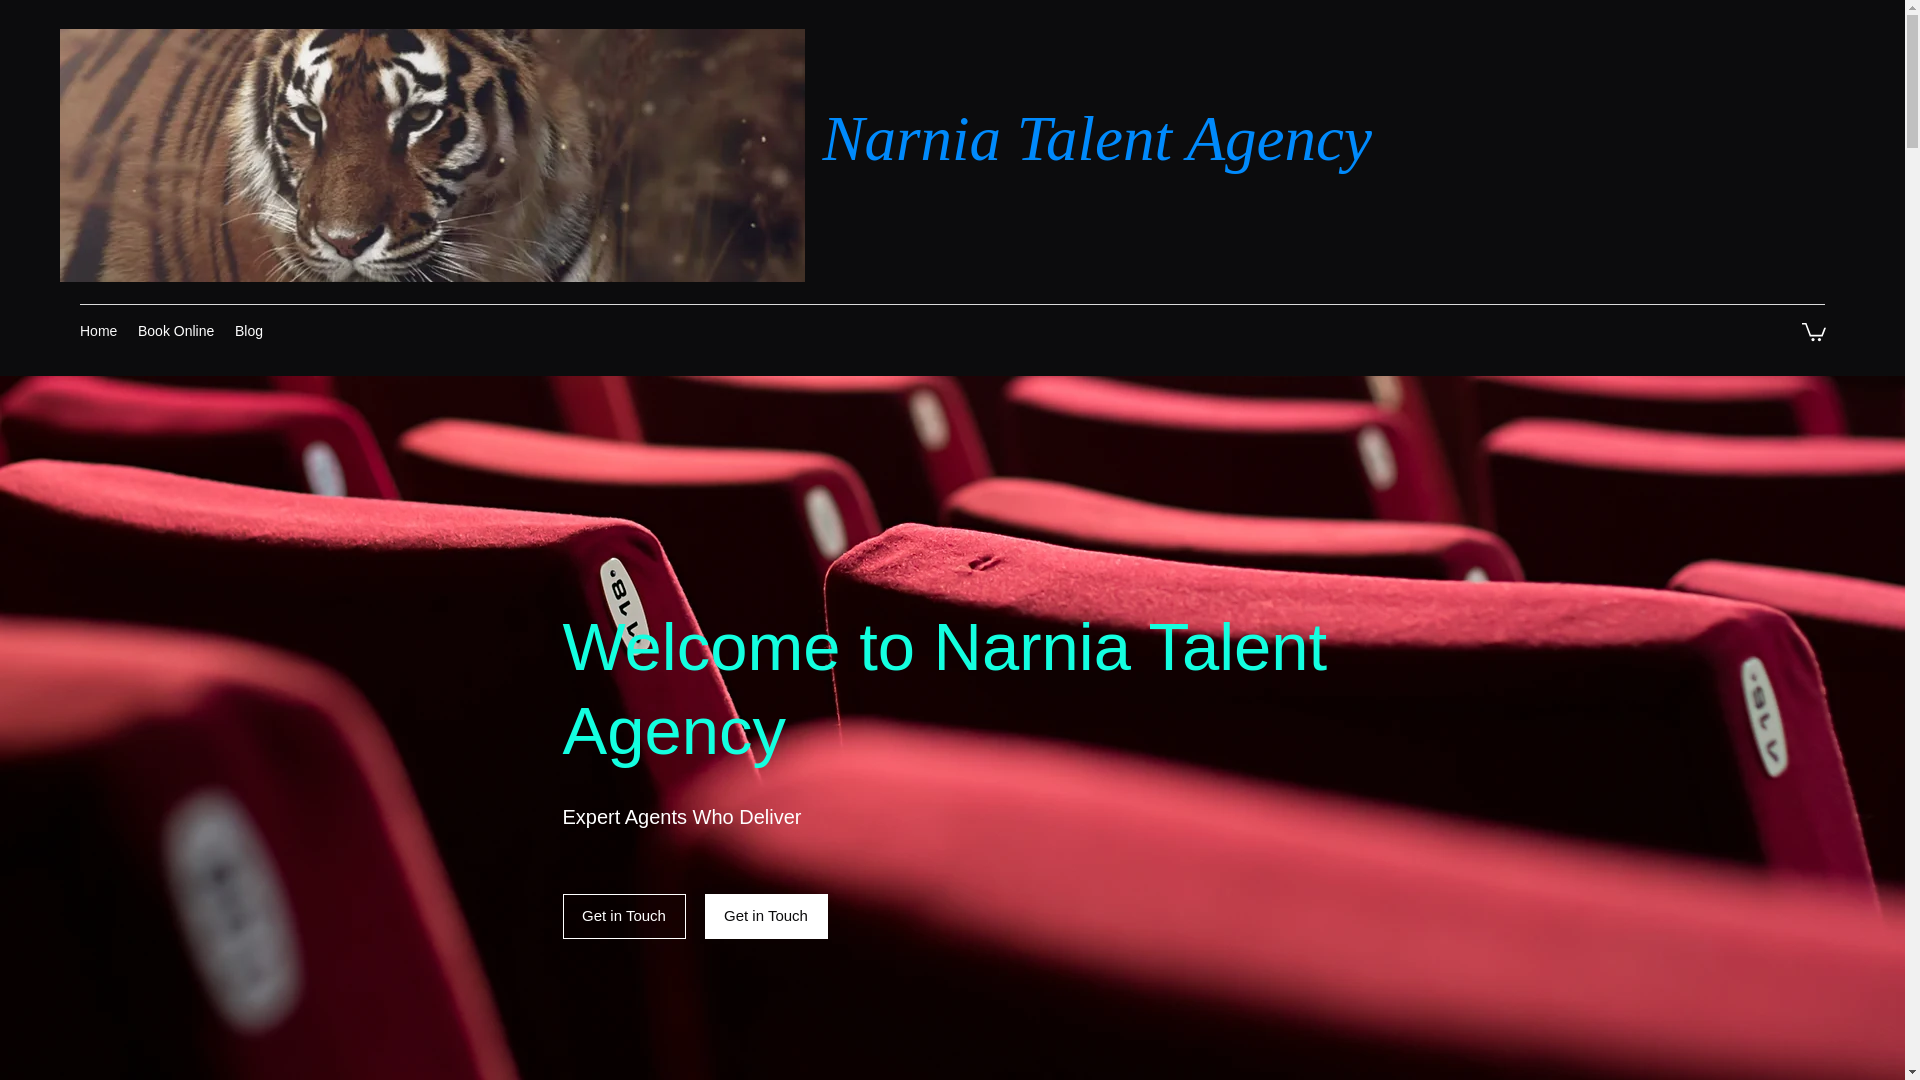 This screenshot has width=1920, height=1080. I want to click on Home, so click(98, 330).